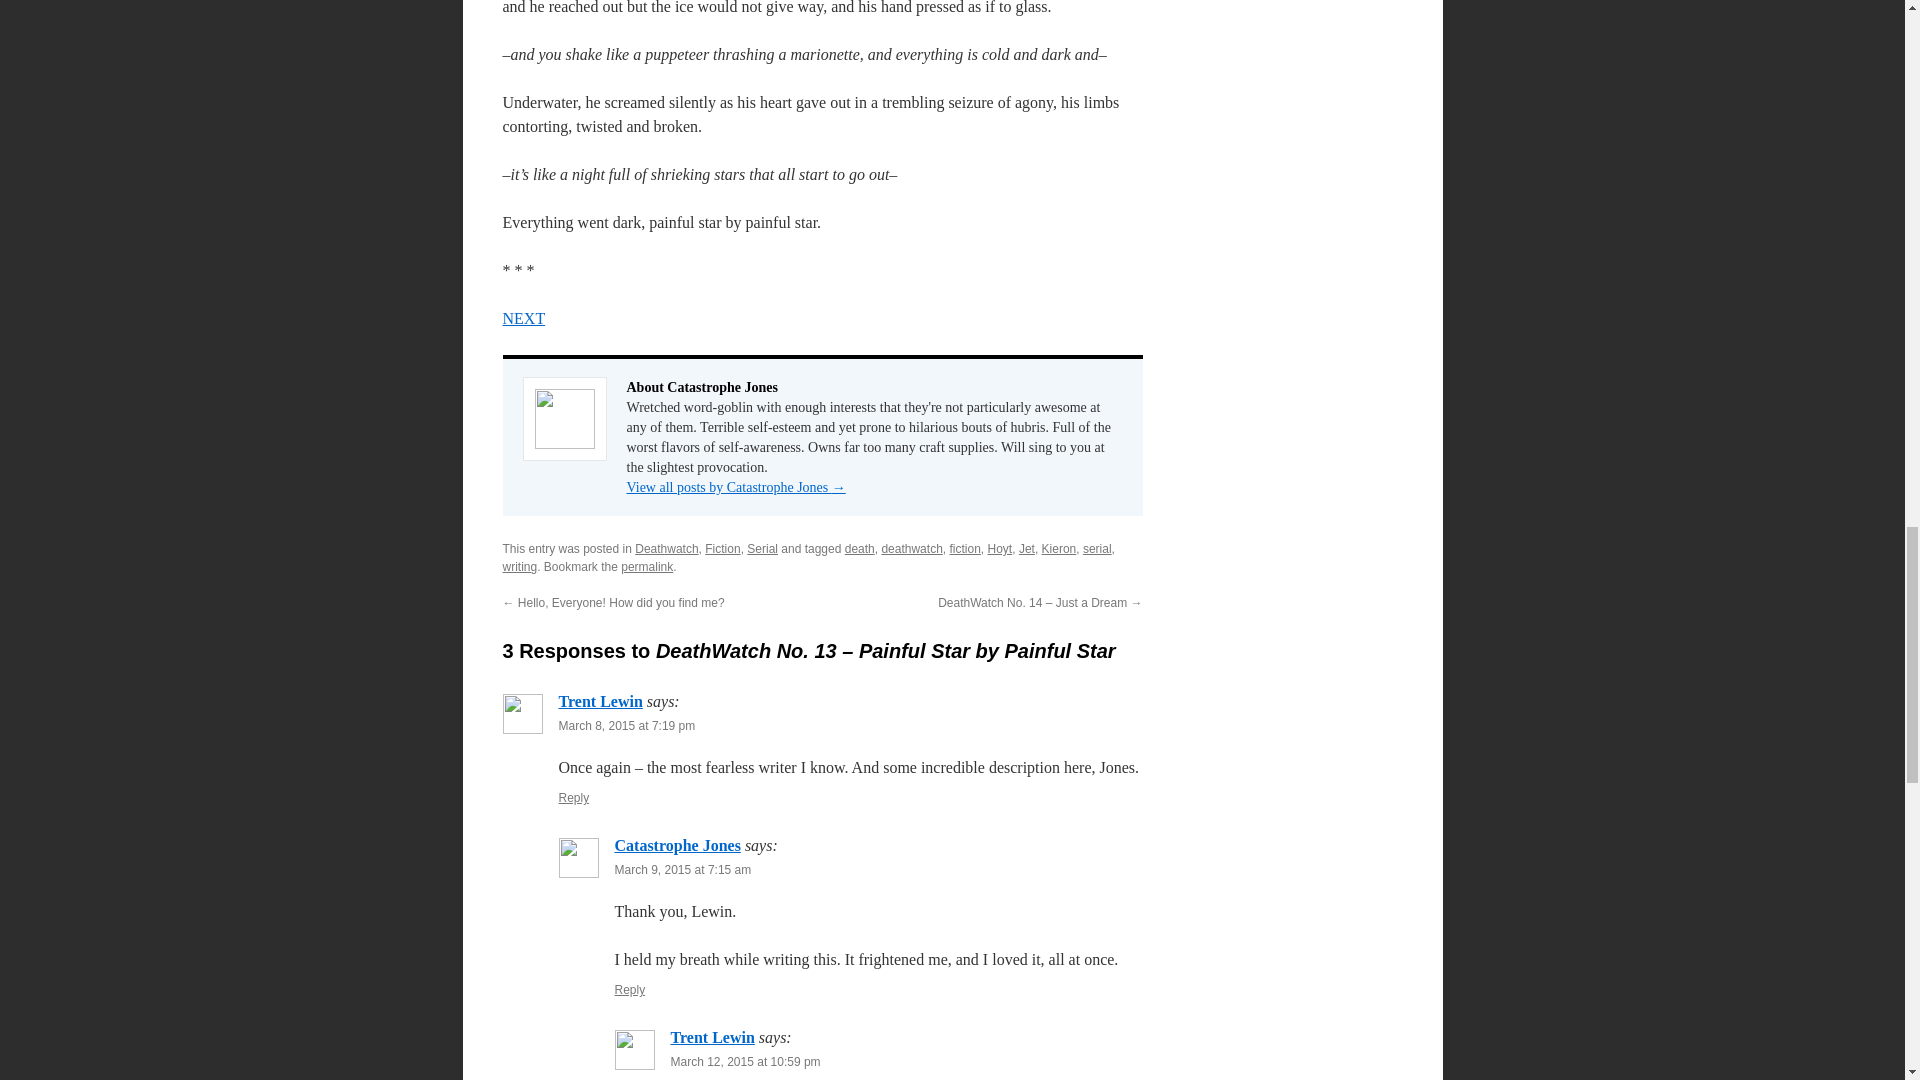 The image size is (1920, 1080). What do you see at coordinates (1096, 549) in the screenshot?
I see `serial` at bounding box center [1096, 549].